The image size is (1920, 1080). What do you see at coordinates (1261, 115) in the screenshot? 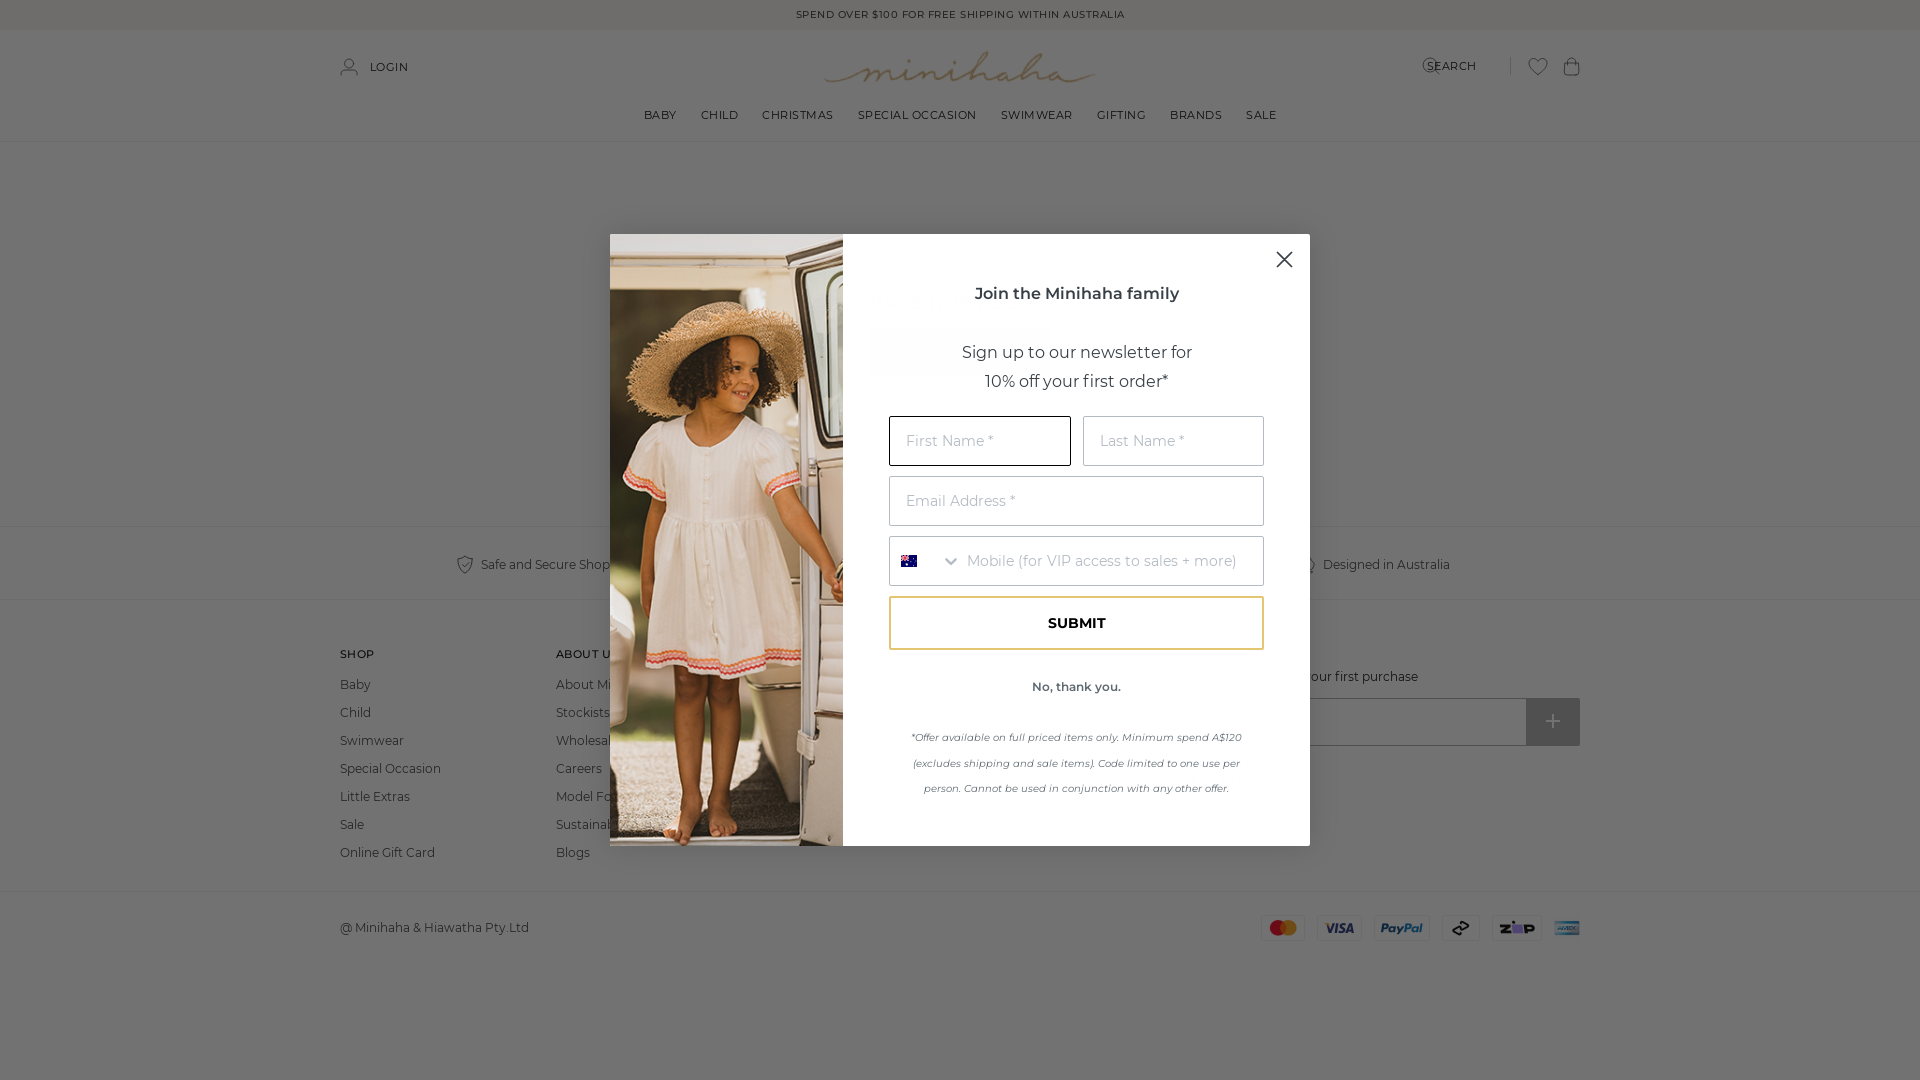
I see `SALE` at bounding box center [1261, 115].